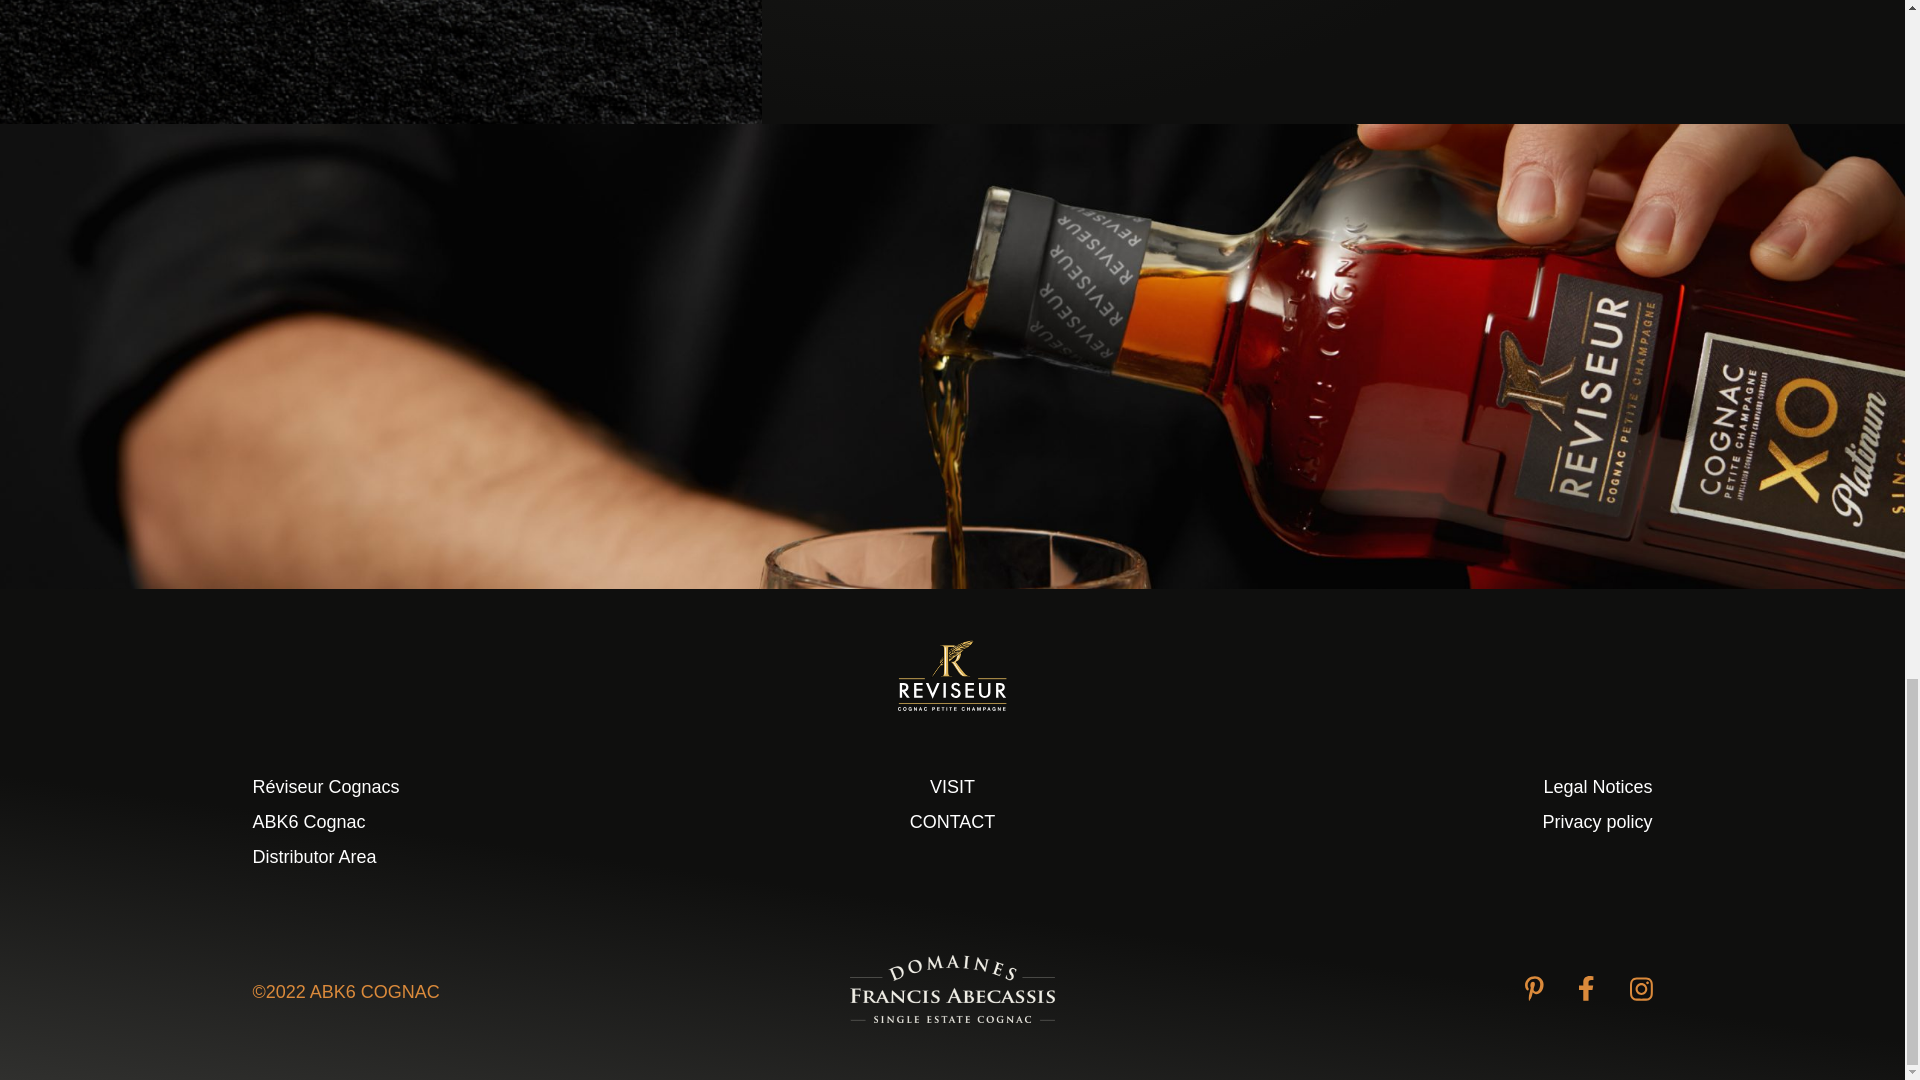 The image size is (1920, 1080). What do you see at coordinates (1597, 786) in the screenshot?
I see `Legal Notices` at bounding box center [1597, 786].